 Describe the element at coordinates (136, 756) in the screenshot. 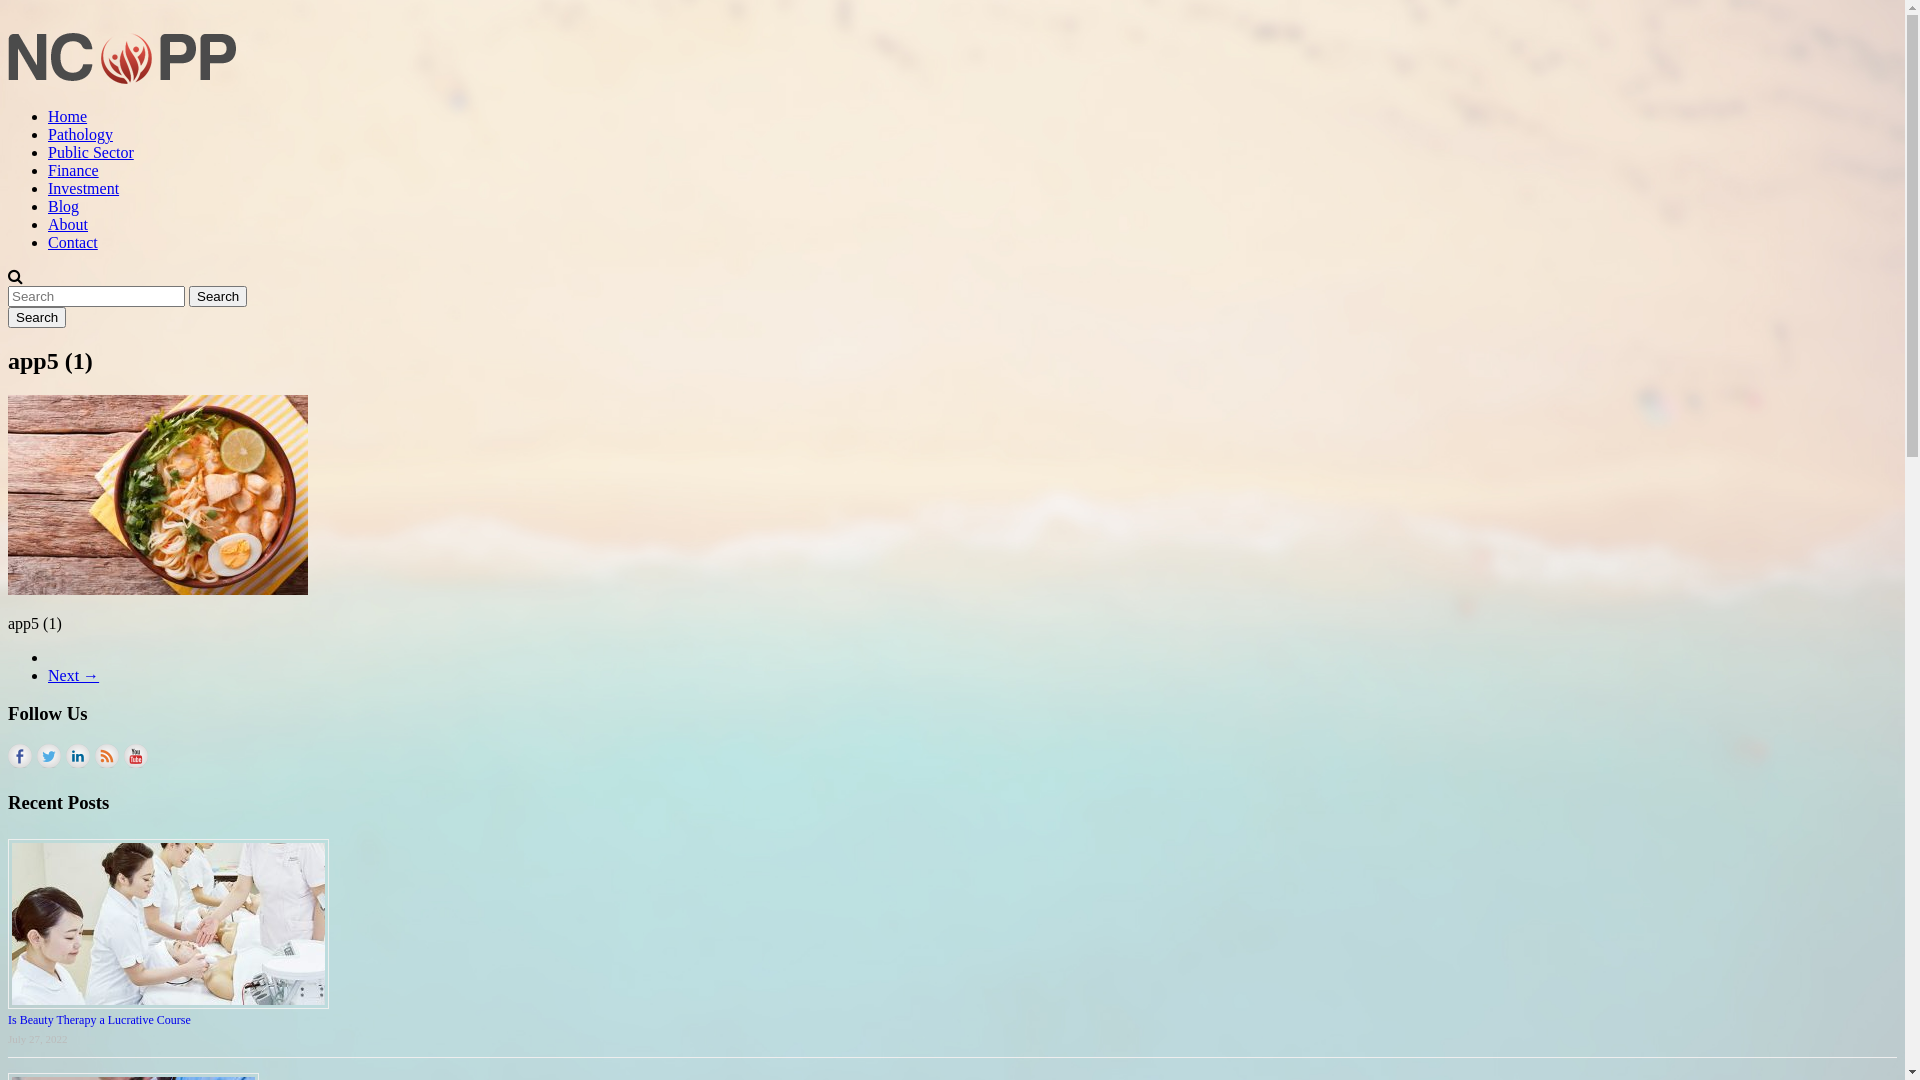

I see `Find us on YouTube` at that location.